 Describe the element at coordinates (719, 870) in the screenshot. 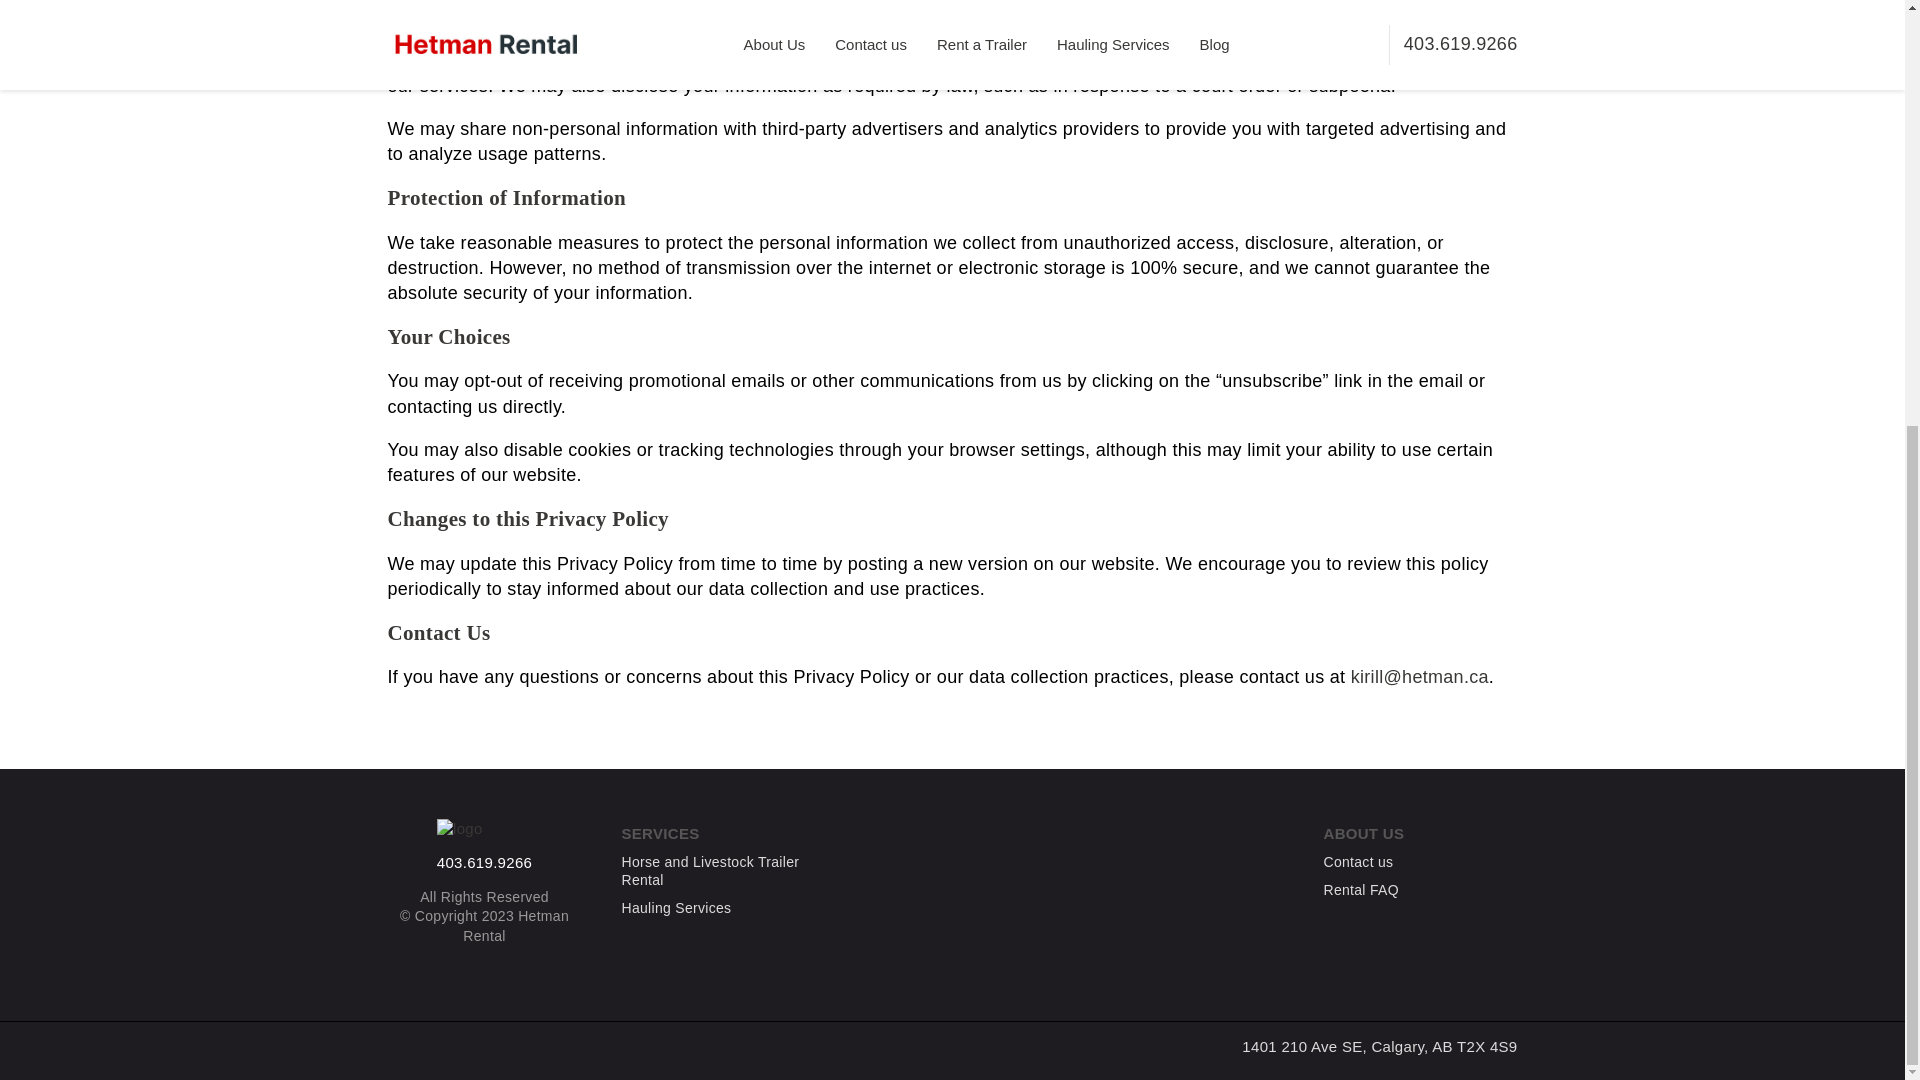

I see `Horse and Livestock Trailer Rental` at that location.